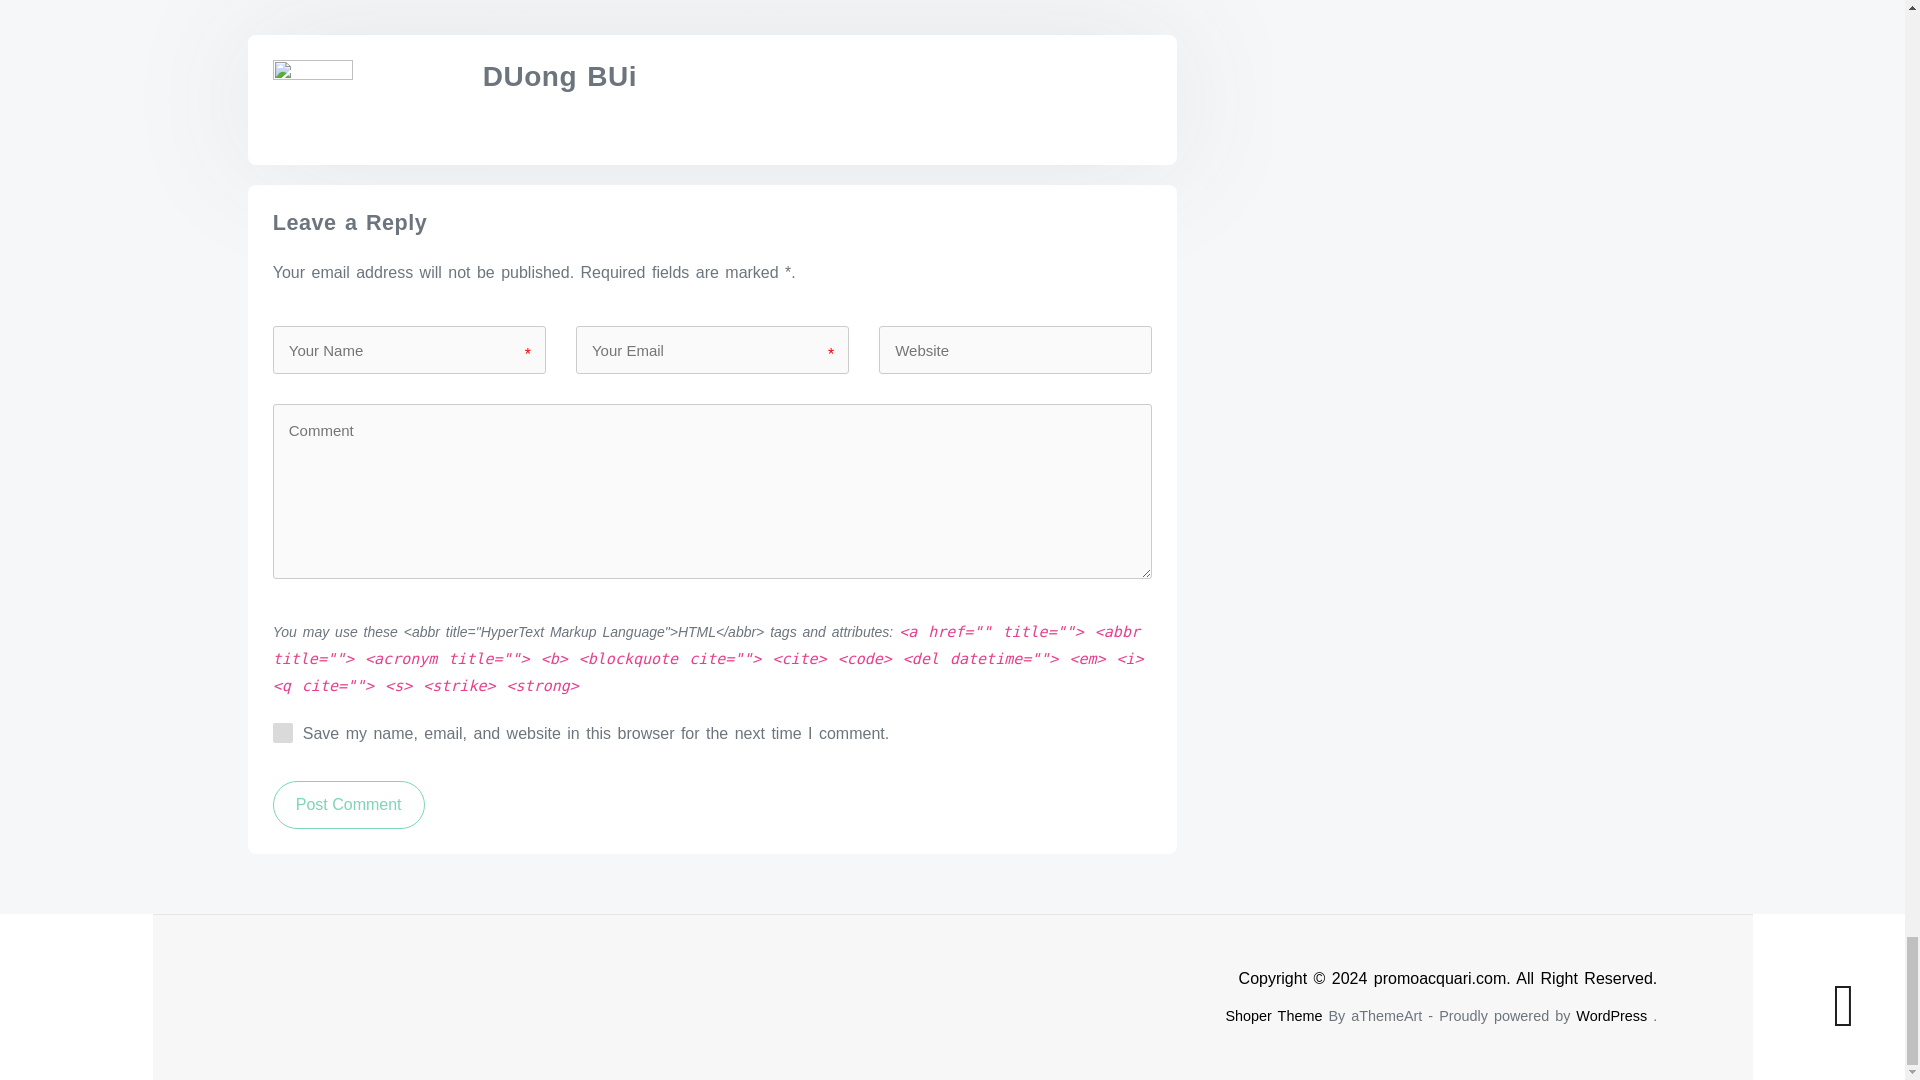 The width and height of the screenshot is (1920, 1080). What do you see at coordinates (282, 732) in the screenshot?
I see `yes` at bounding box center [282, 732].